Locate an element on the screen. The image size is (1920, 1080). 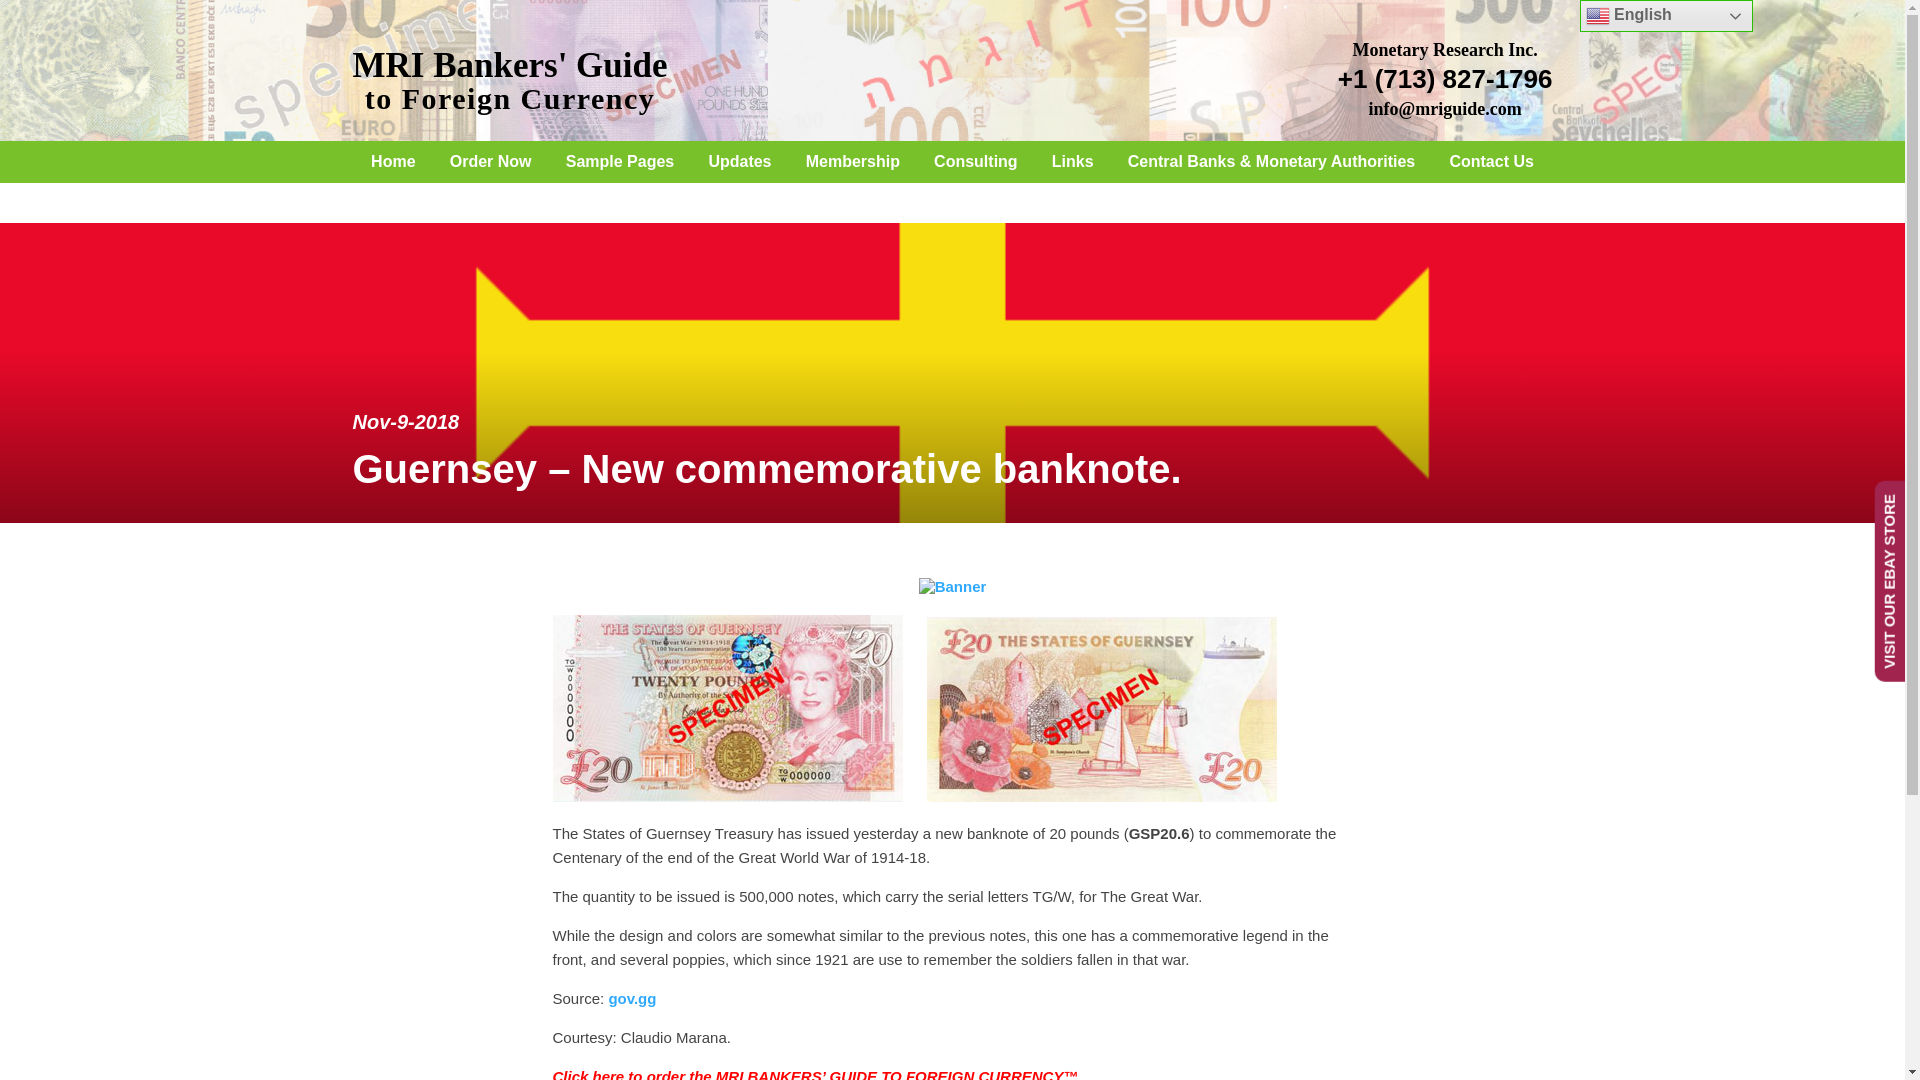
Banner is located at coordinates (952, 586).